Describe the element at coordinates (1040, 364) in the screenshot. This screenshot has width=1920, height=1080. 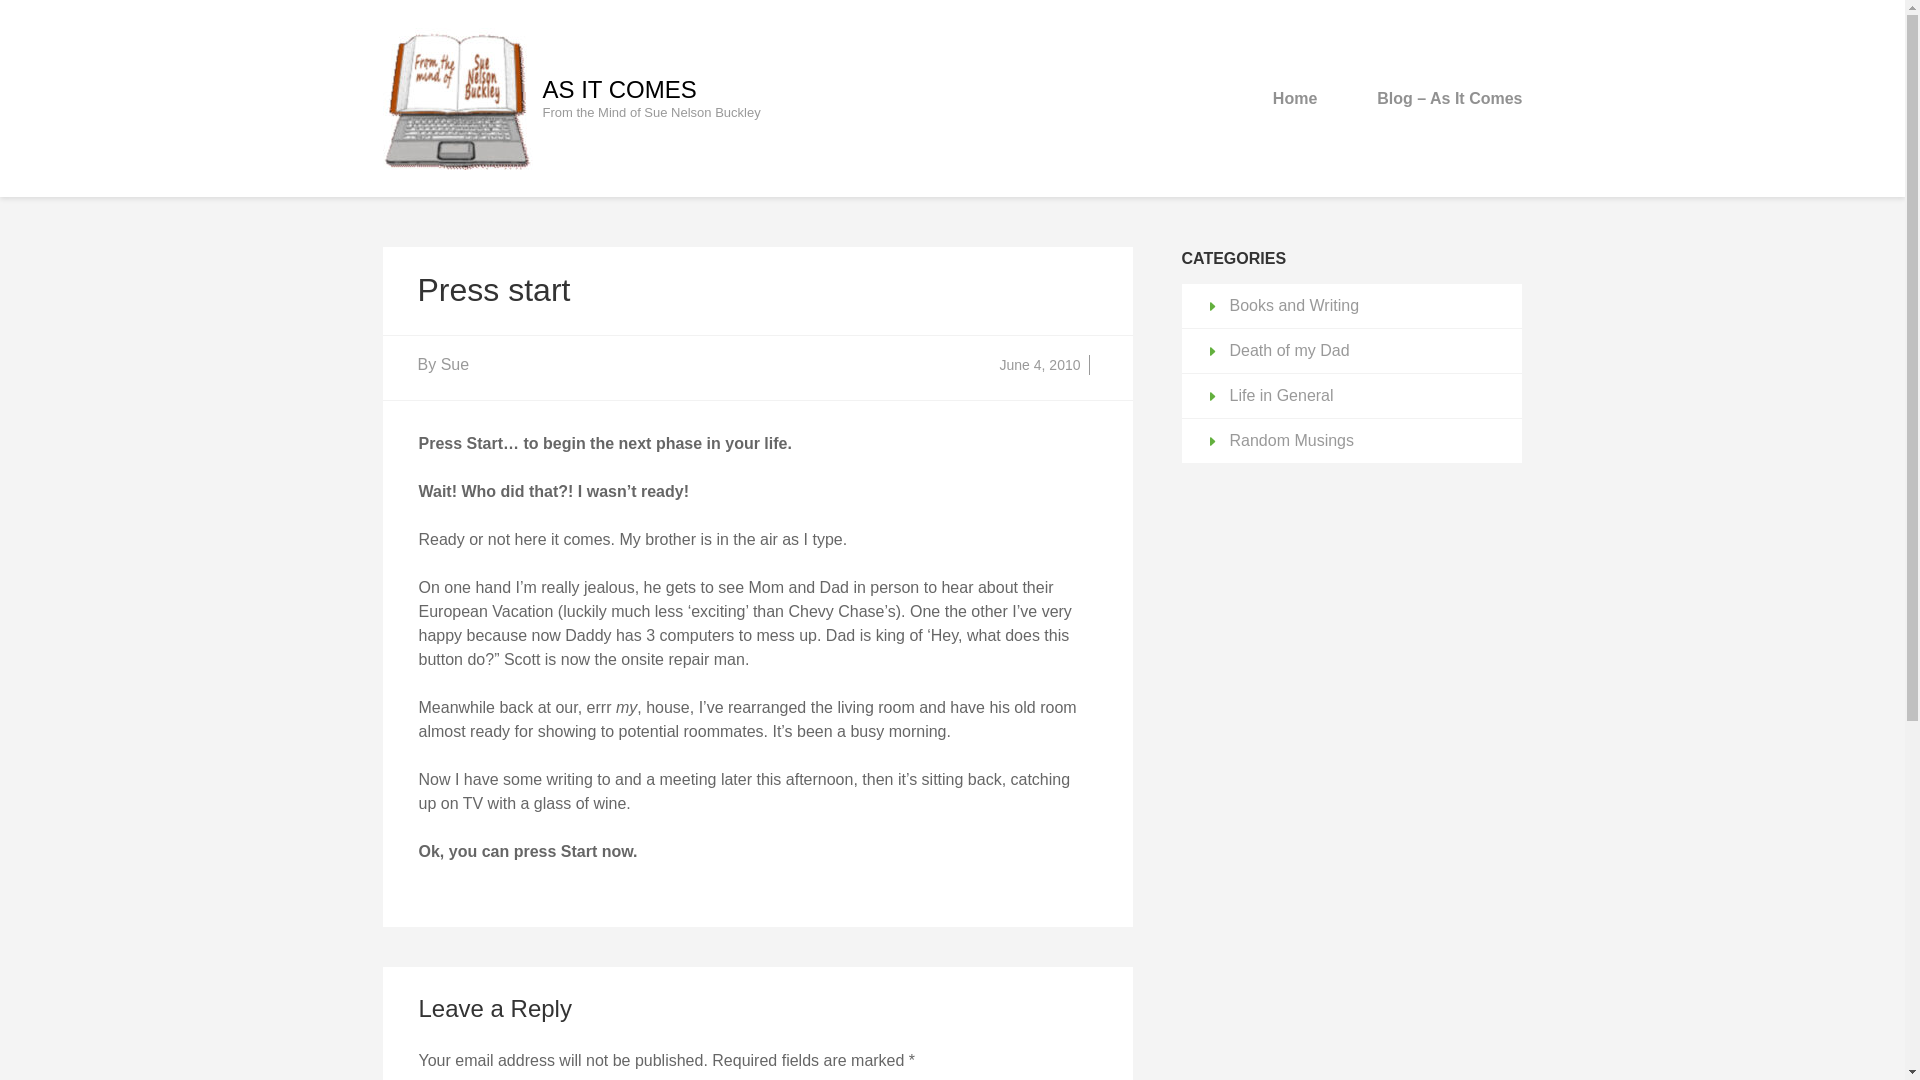
I see `June 4, 2010` at that location.